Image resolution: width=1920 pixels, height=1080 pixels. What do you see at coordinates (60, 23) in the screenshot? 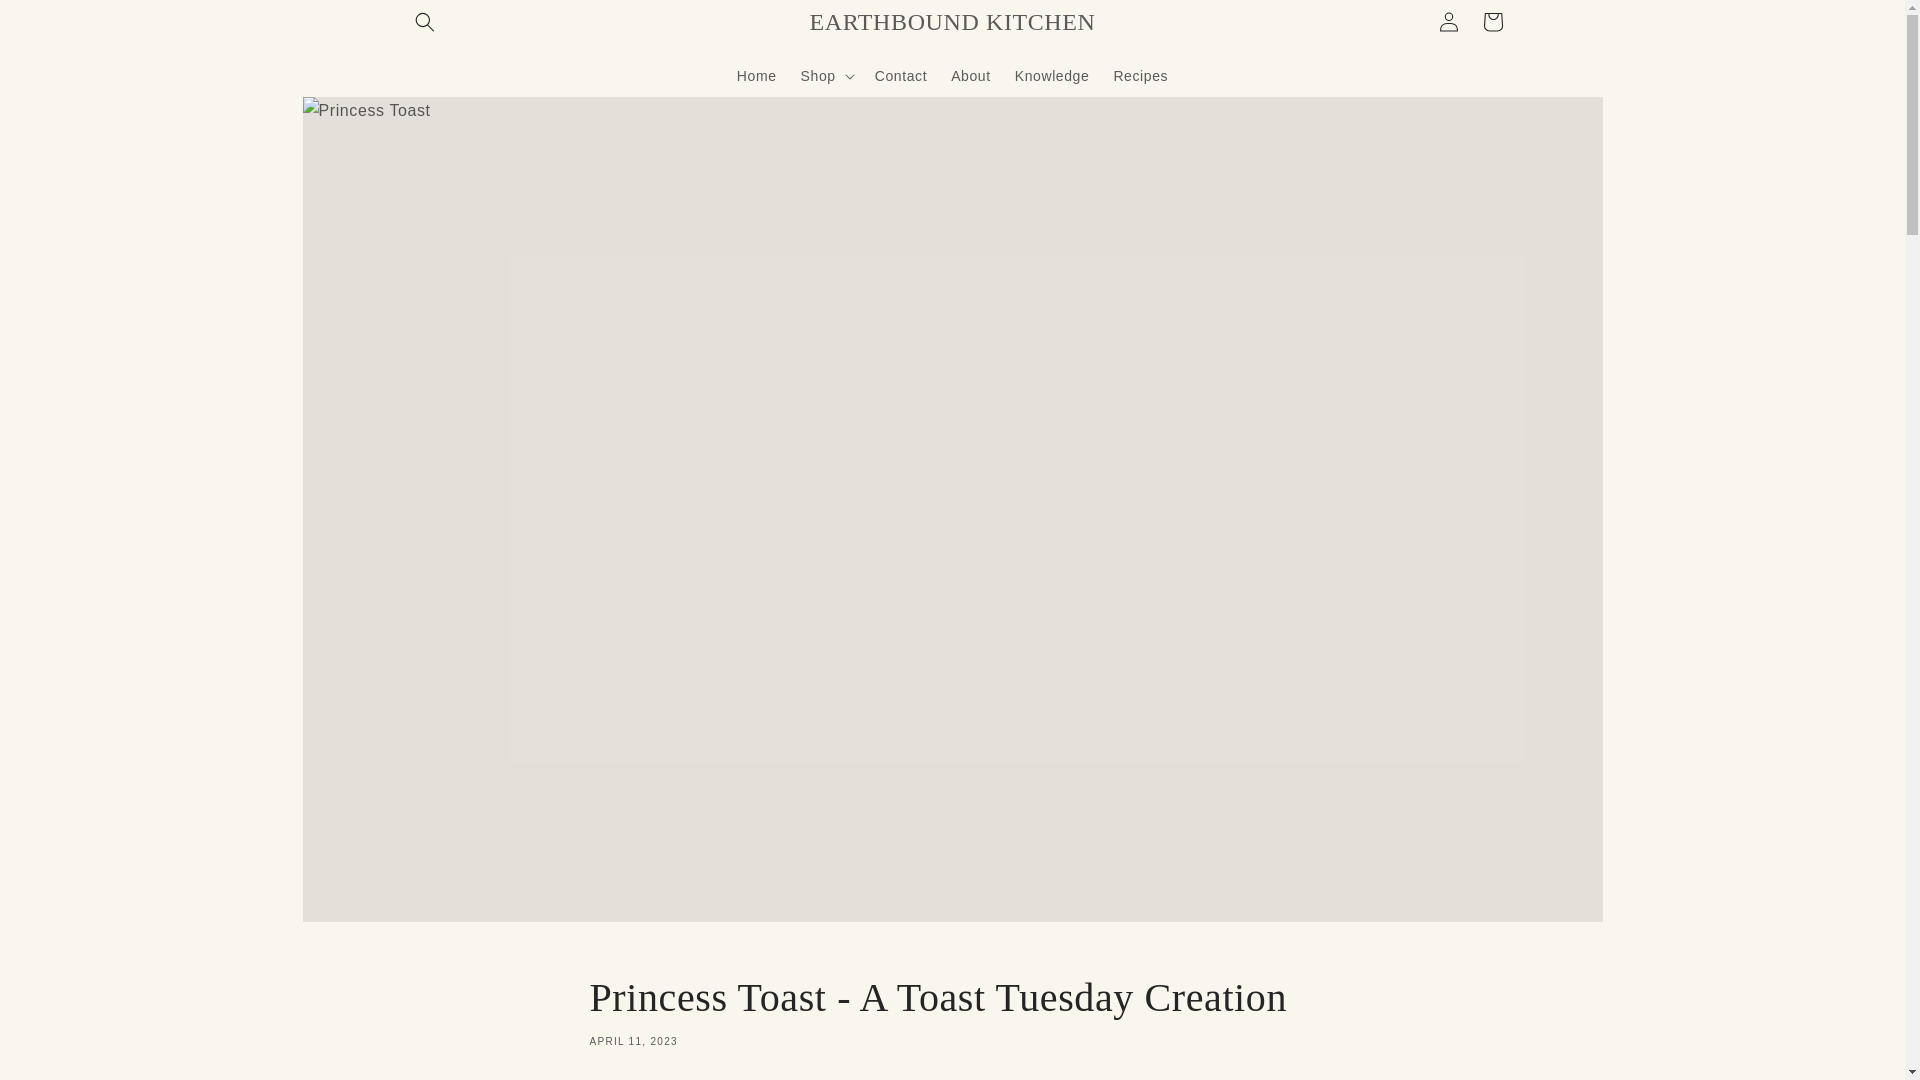
I see `Skip to content` at bounding box center [60, 23].